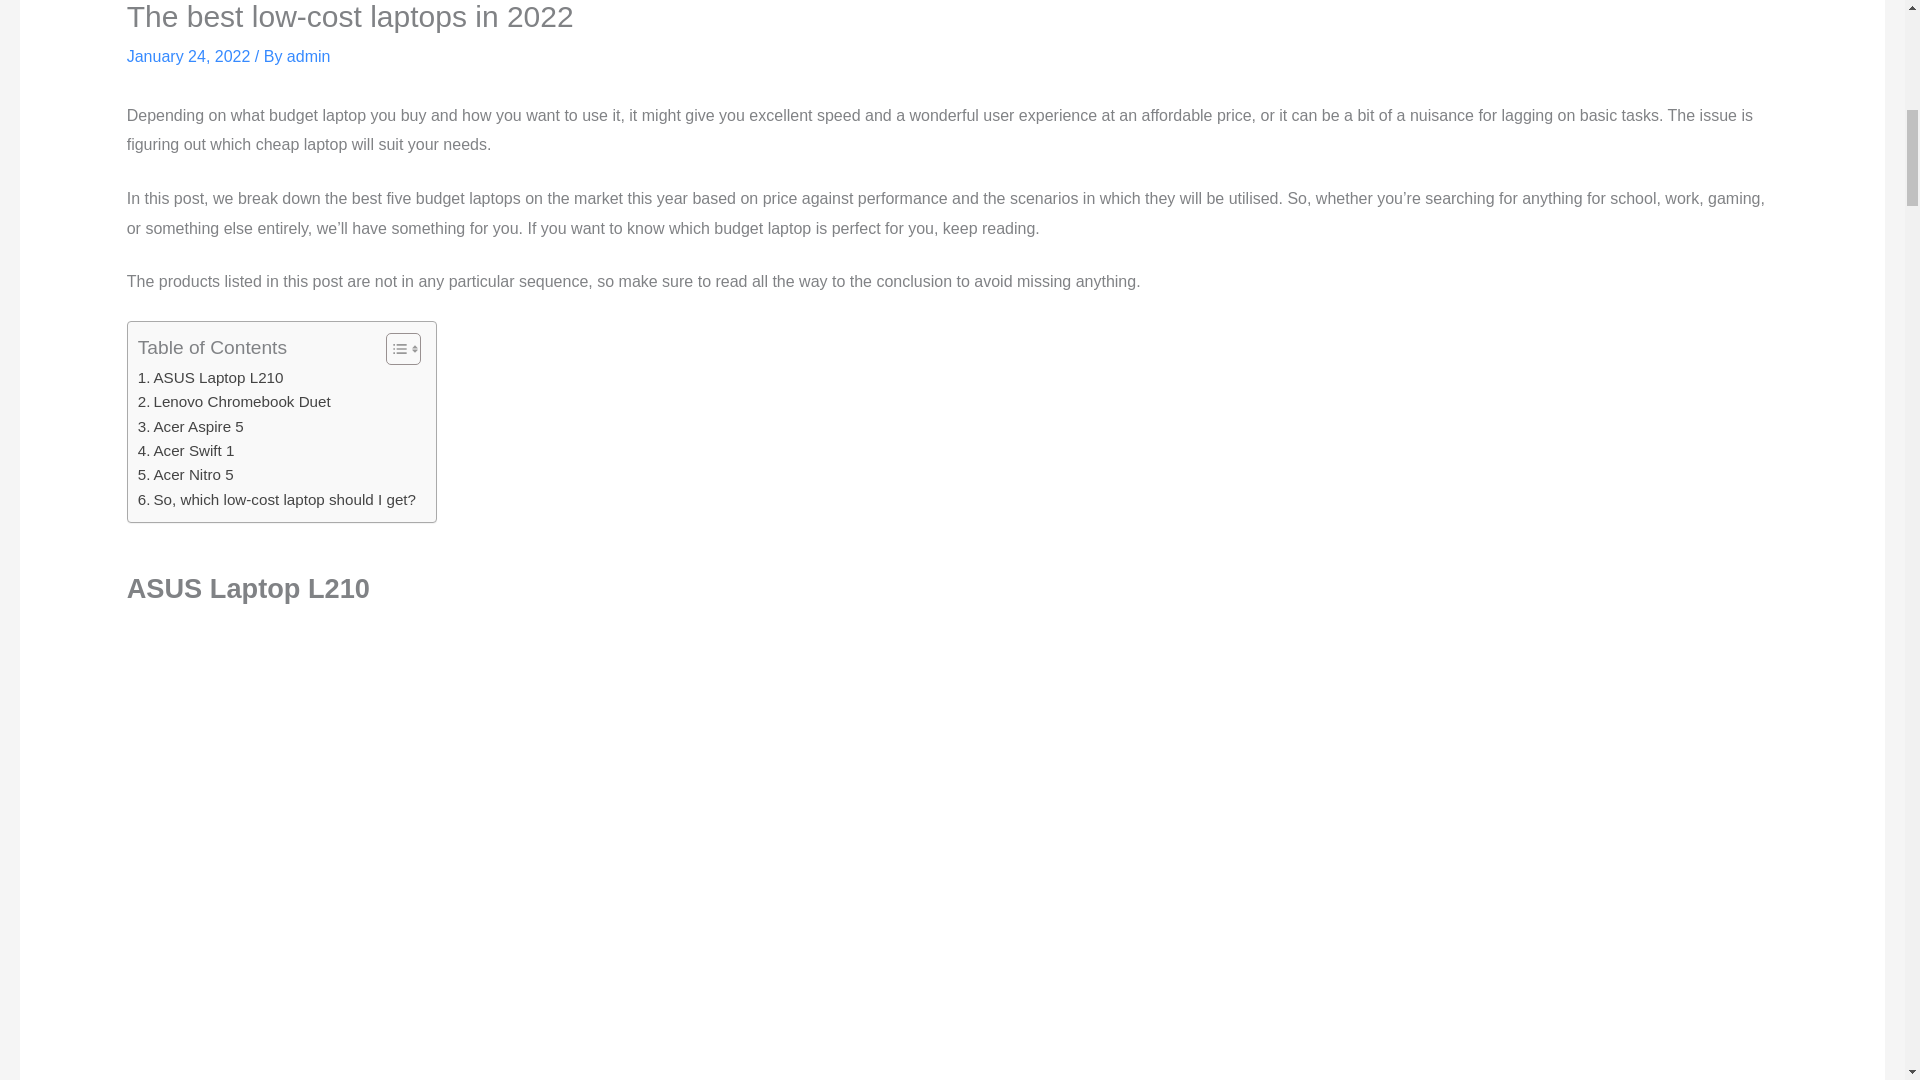  What do you see at coordinates (308, 56) in the screenshot?
I see `View all posts by admin` at bounding box center [308, 56].